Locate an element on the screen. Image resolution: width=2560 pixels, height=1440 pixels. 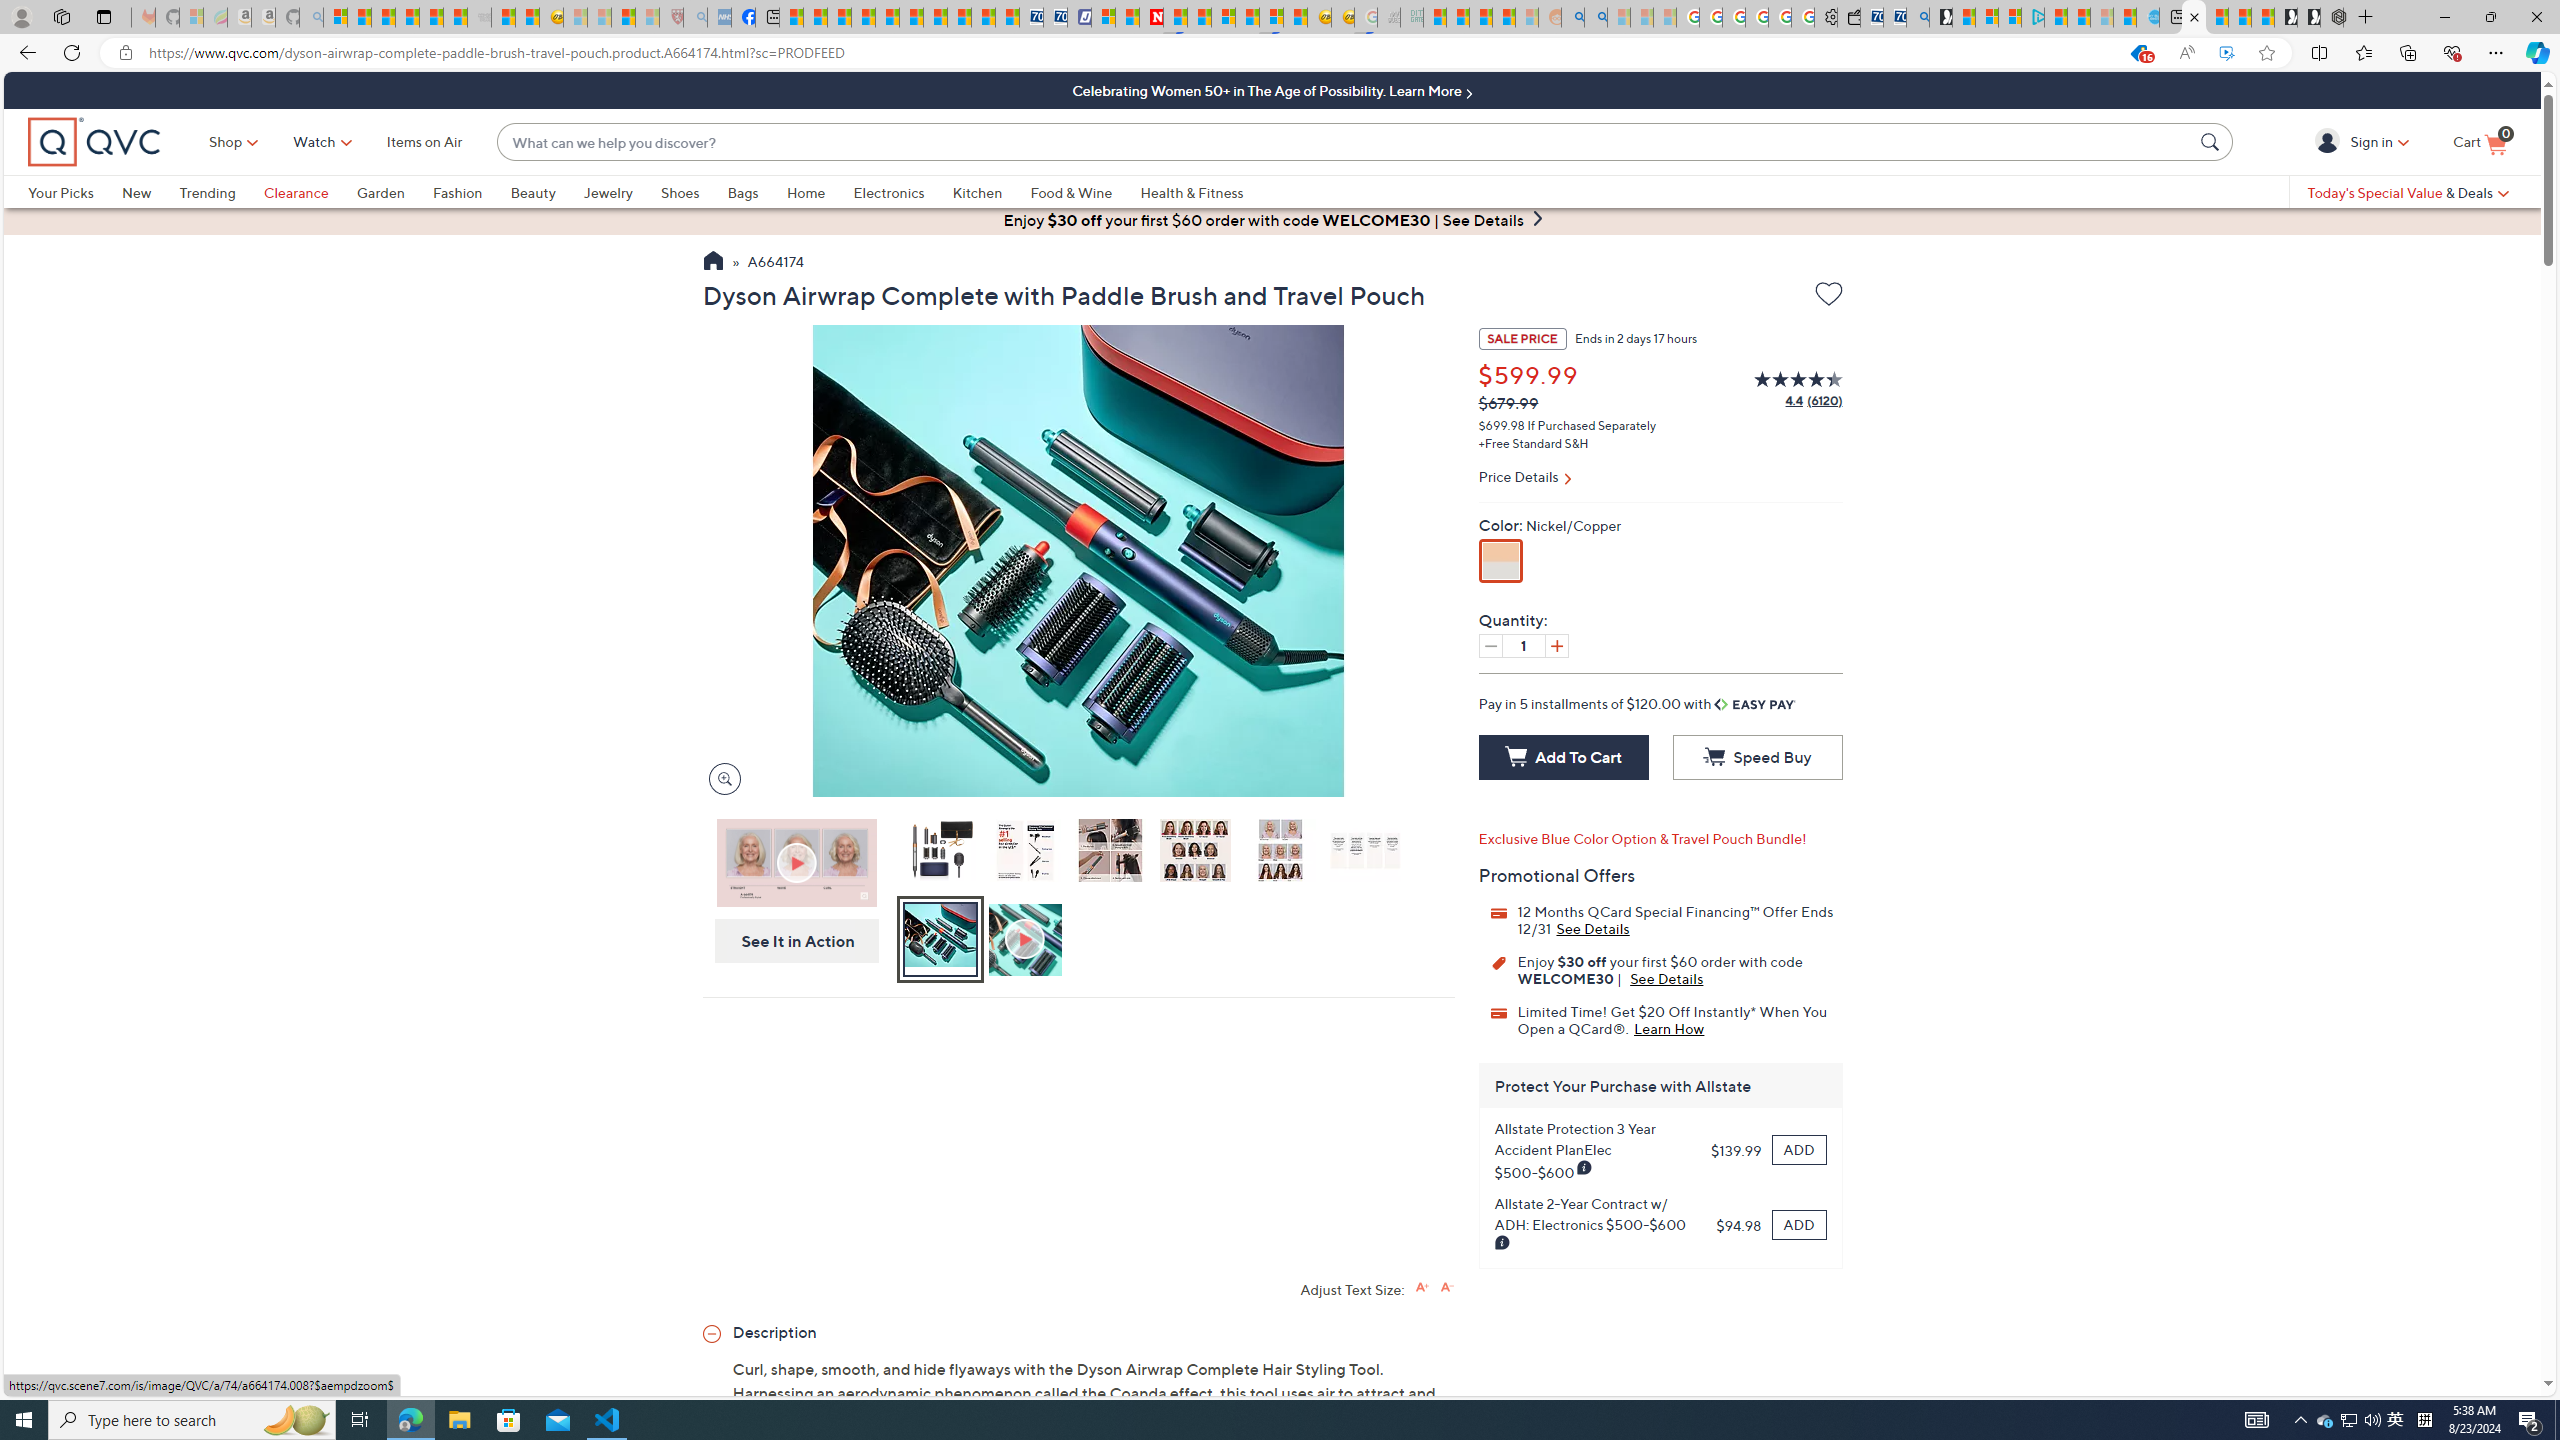
Navy Quest is located at coordinates (1388, 17).